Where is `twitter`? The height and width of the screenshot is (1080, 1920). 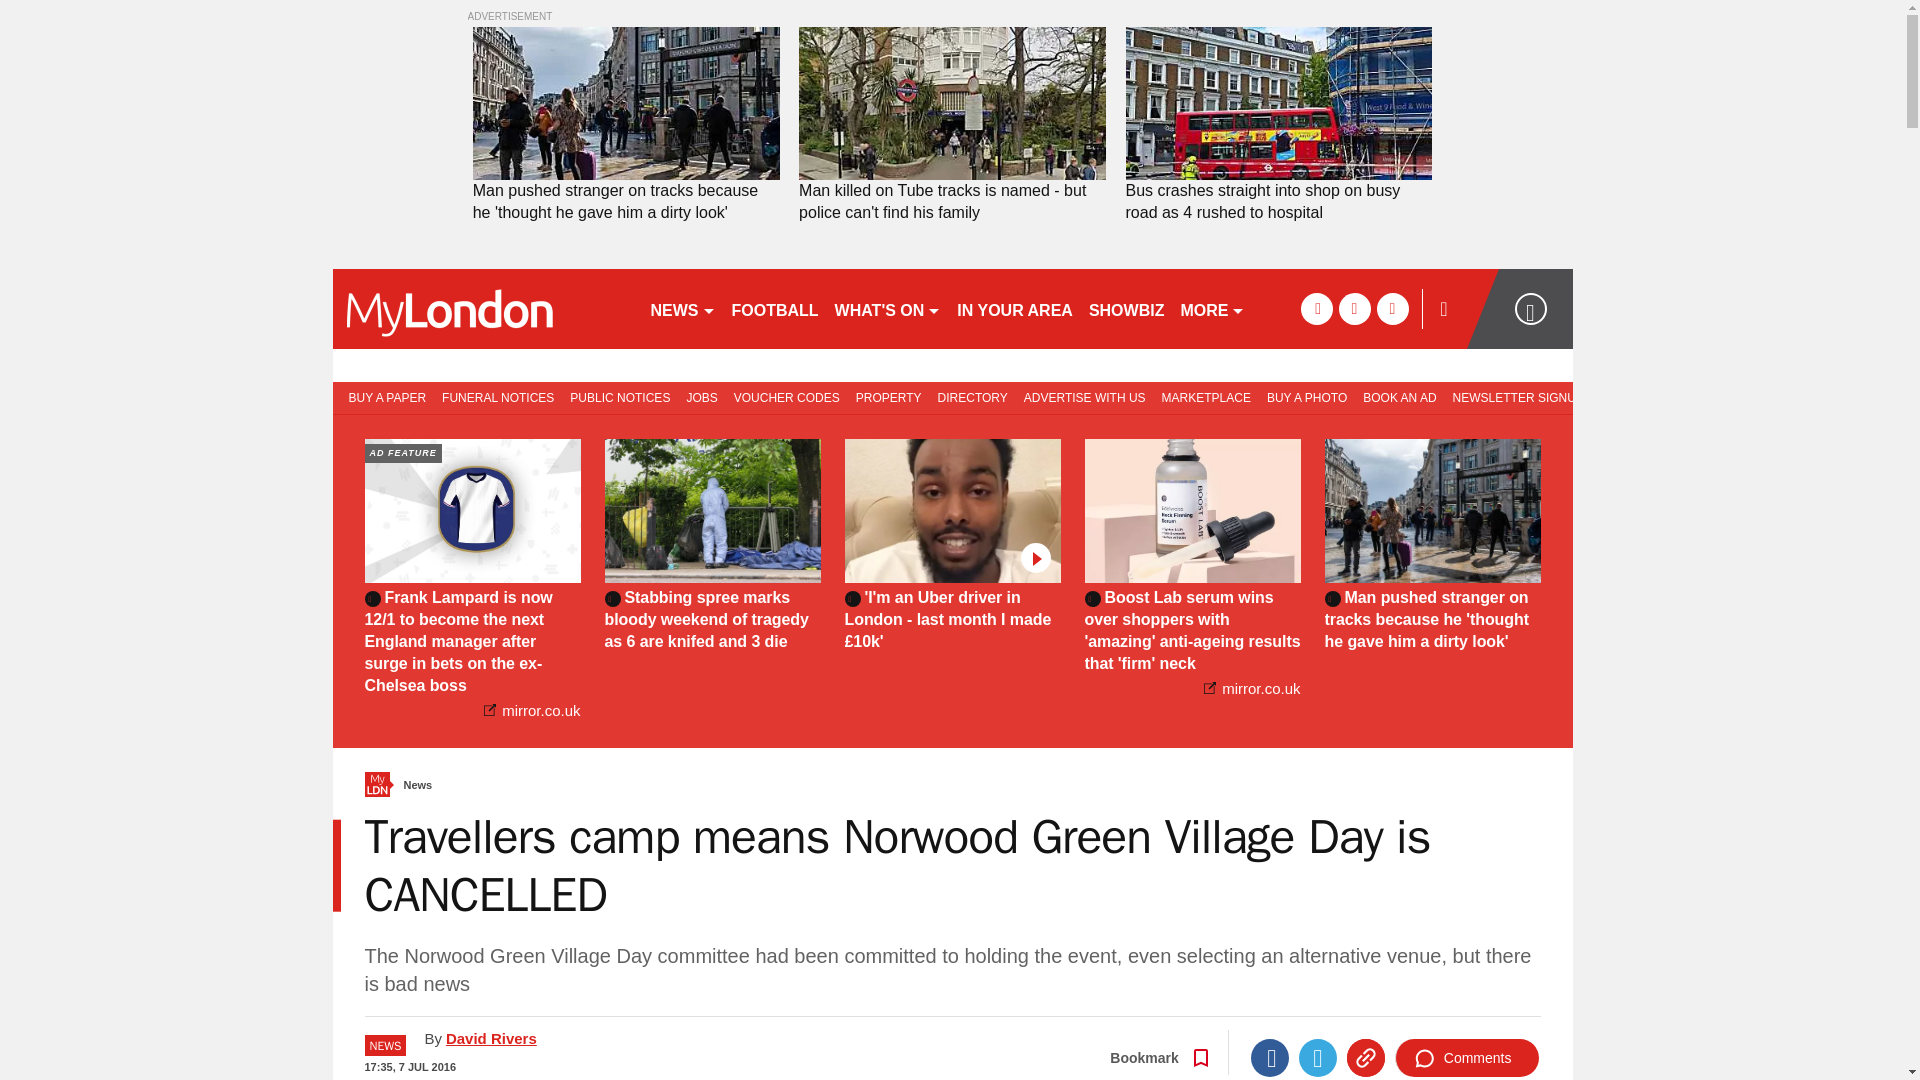 twitter is located at coordinates (1354, 308).